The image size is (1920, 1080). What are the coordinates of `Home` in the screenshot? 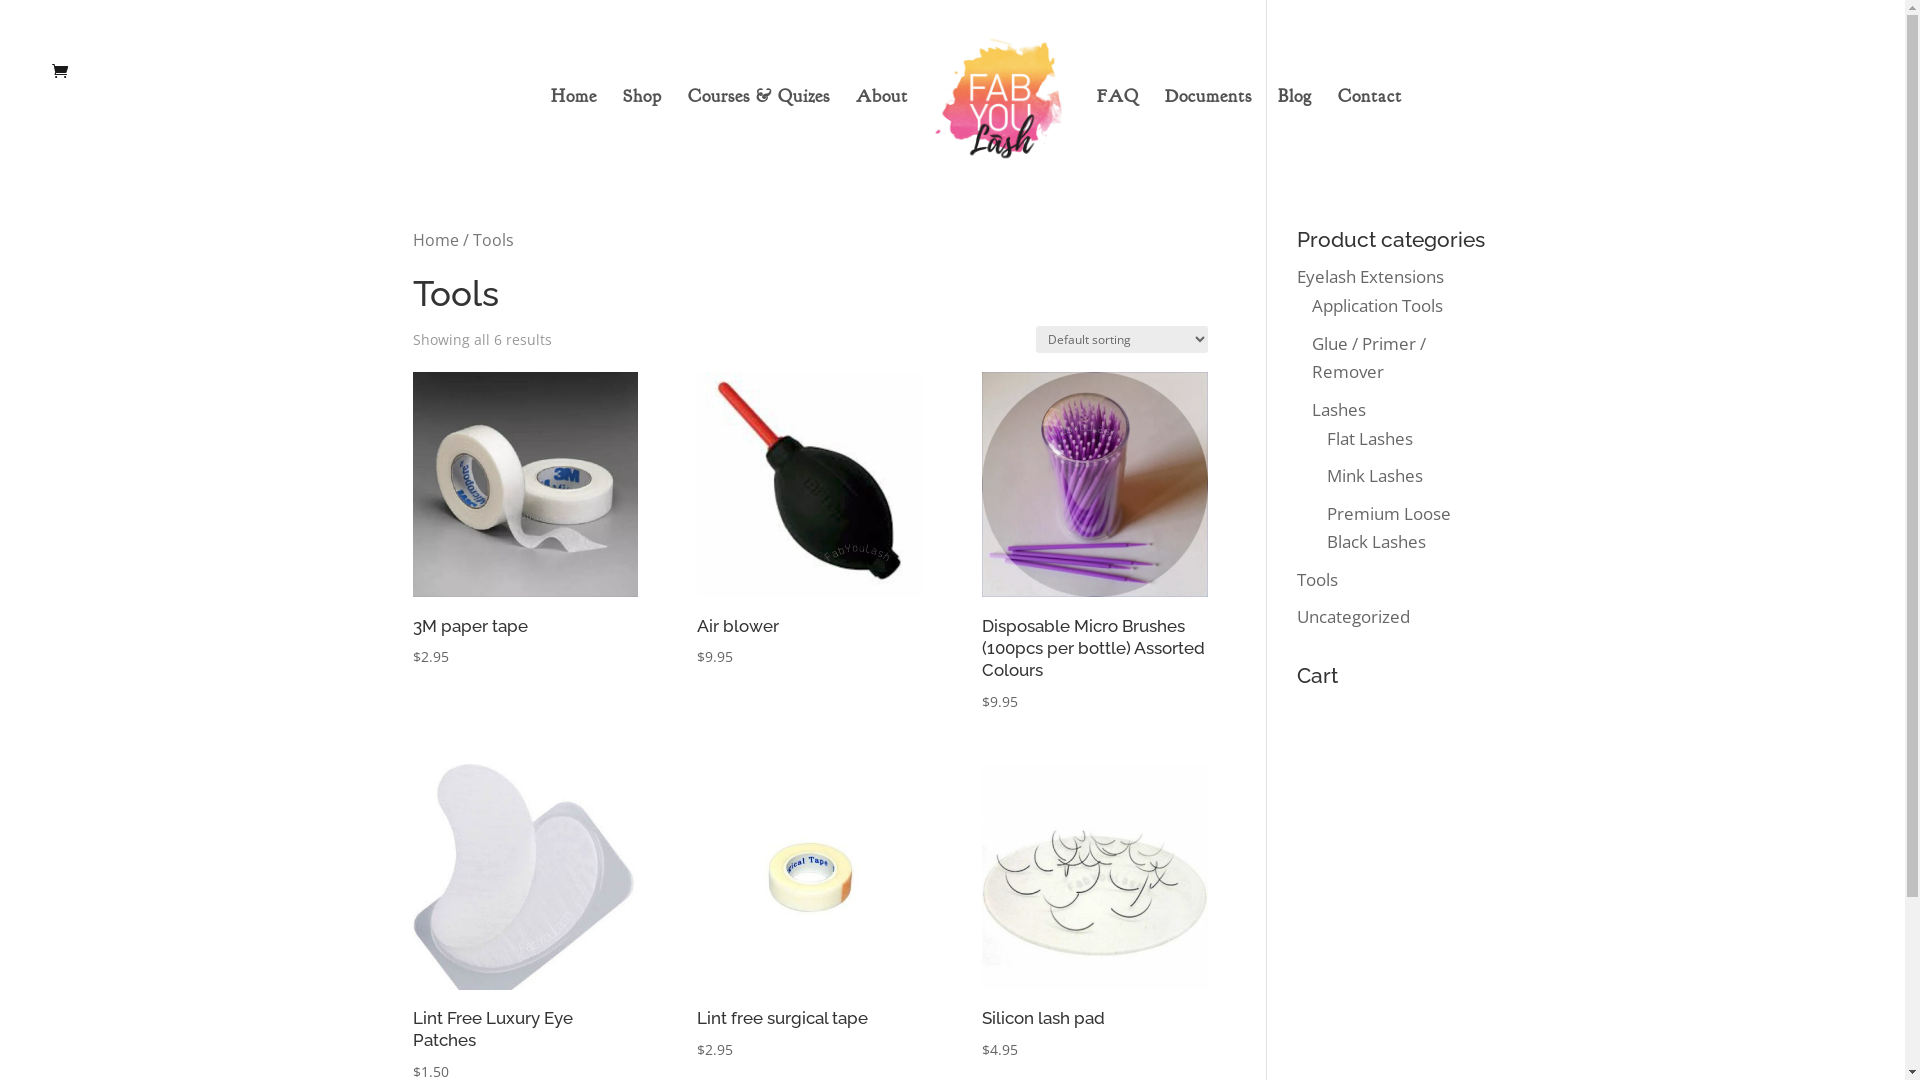 It's located at (435, 240).